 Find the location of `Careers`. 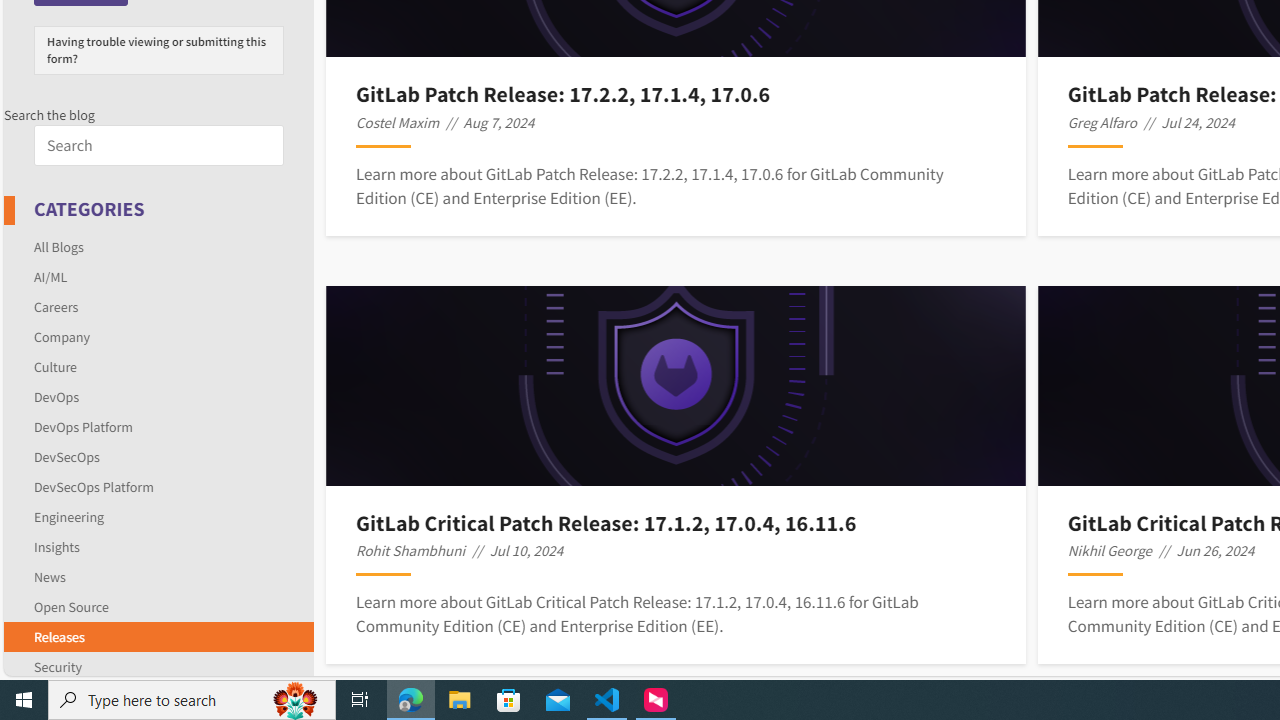

Careers is located at coordinates (56, 306).